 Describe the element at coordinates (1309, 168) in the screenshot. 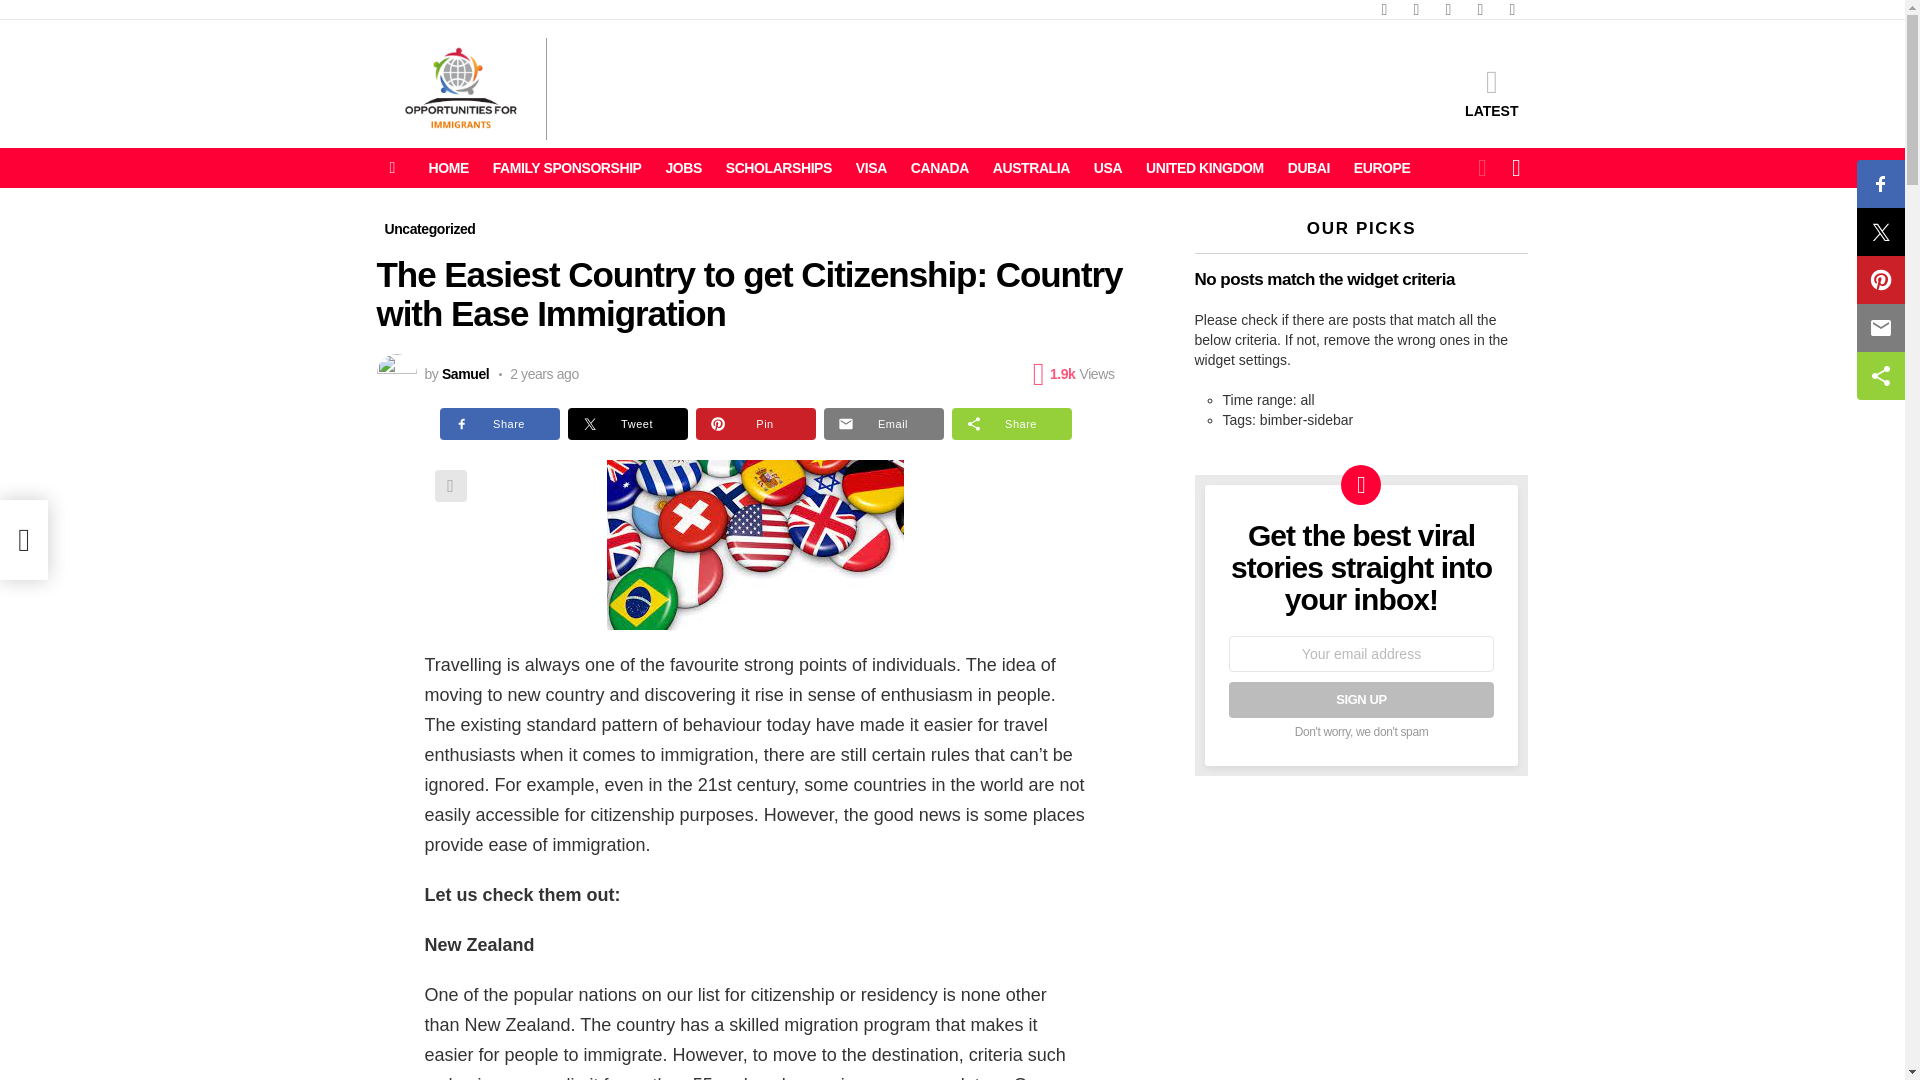

I see `DUBAI` at that location.